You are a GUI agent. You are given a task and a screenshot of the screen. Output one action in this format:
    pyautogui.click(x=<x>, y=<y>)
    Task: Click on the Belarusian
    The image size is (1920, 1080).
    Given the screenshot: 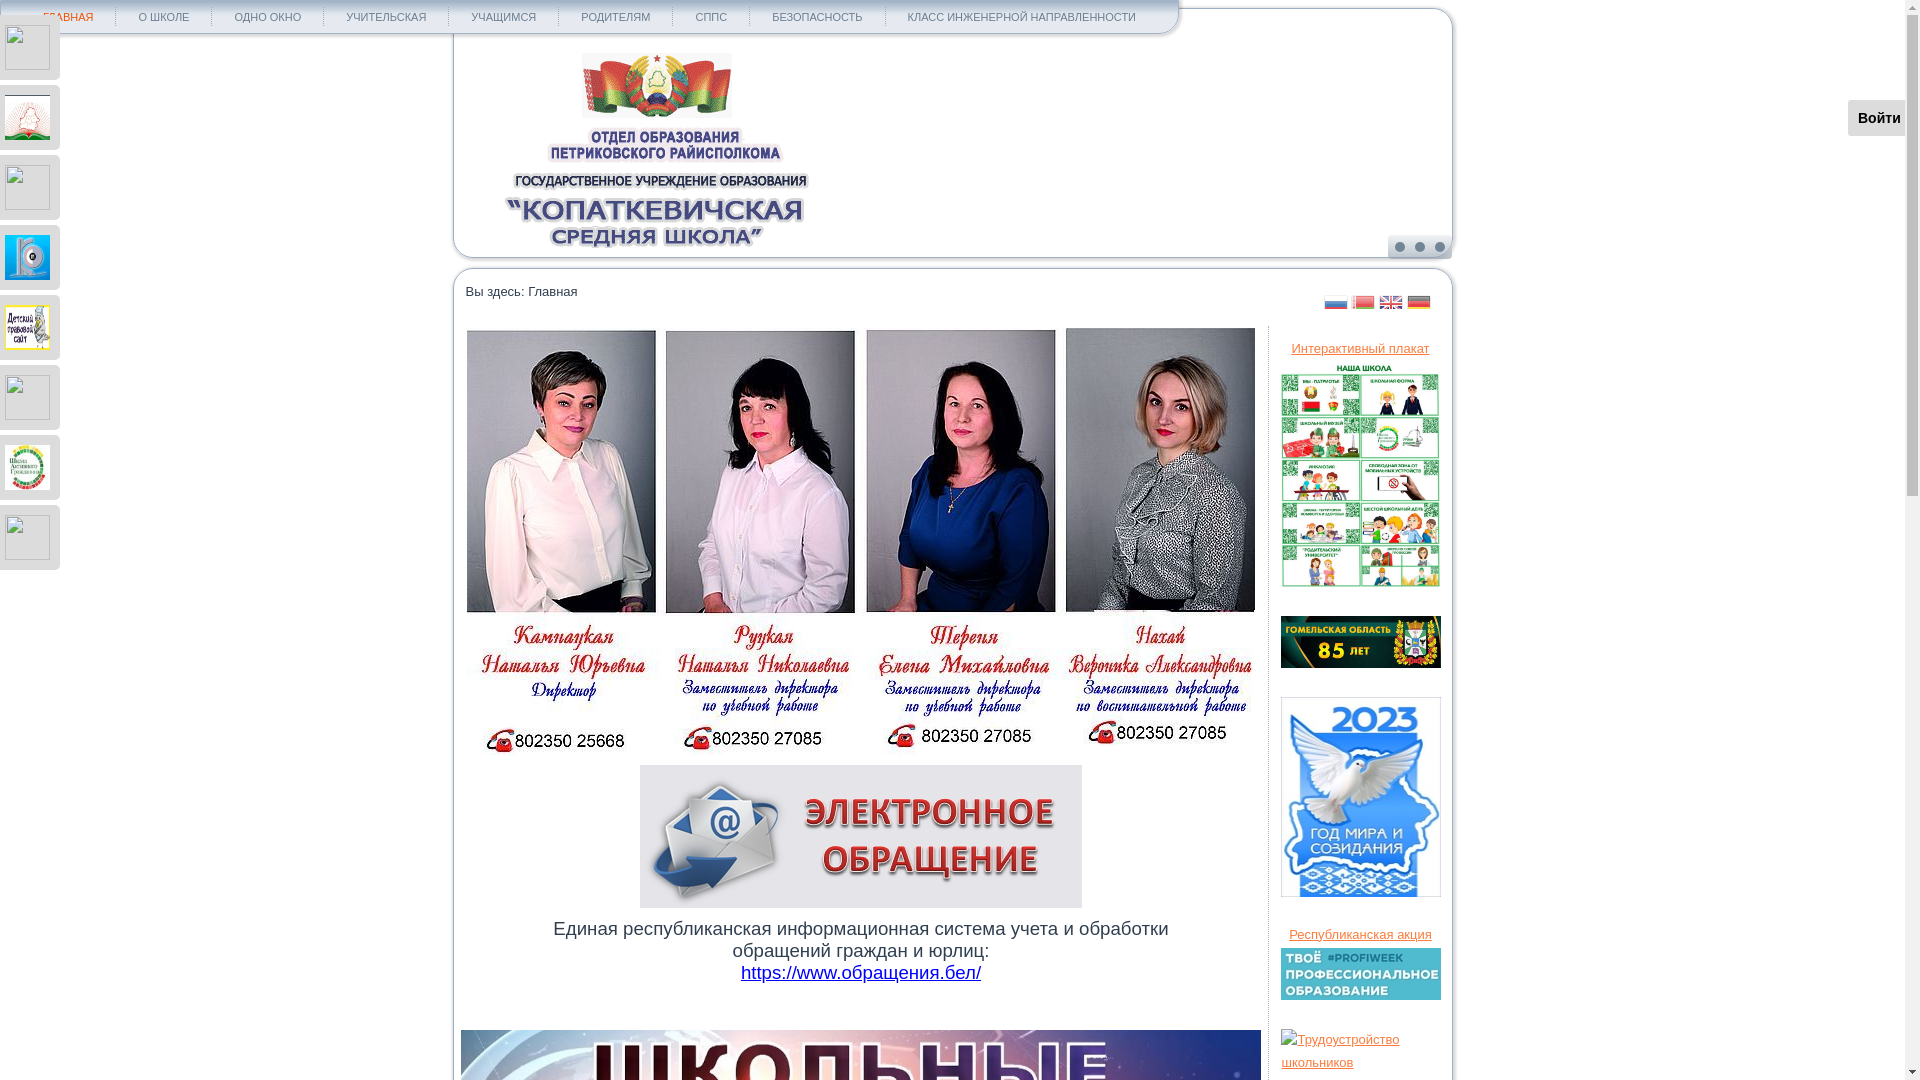 What is the action you would take?
    pyautogui.click(x=1363, y=300)
    